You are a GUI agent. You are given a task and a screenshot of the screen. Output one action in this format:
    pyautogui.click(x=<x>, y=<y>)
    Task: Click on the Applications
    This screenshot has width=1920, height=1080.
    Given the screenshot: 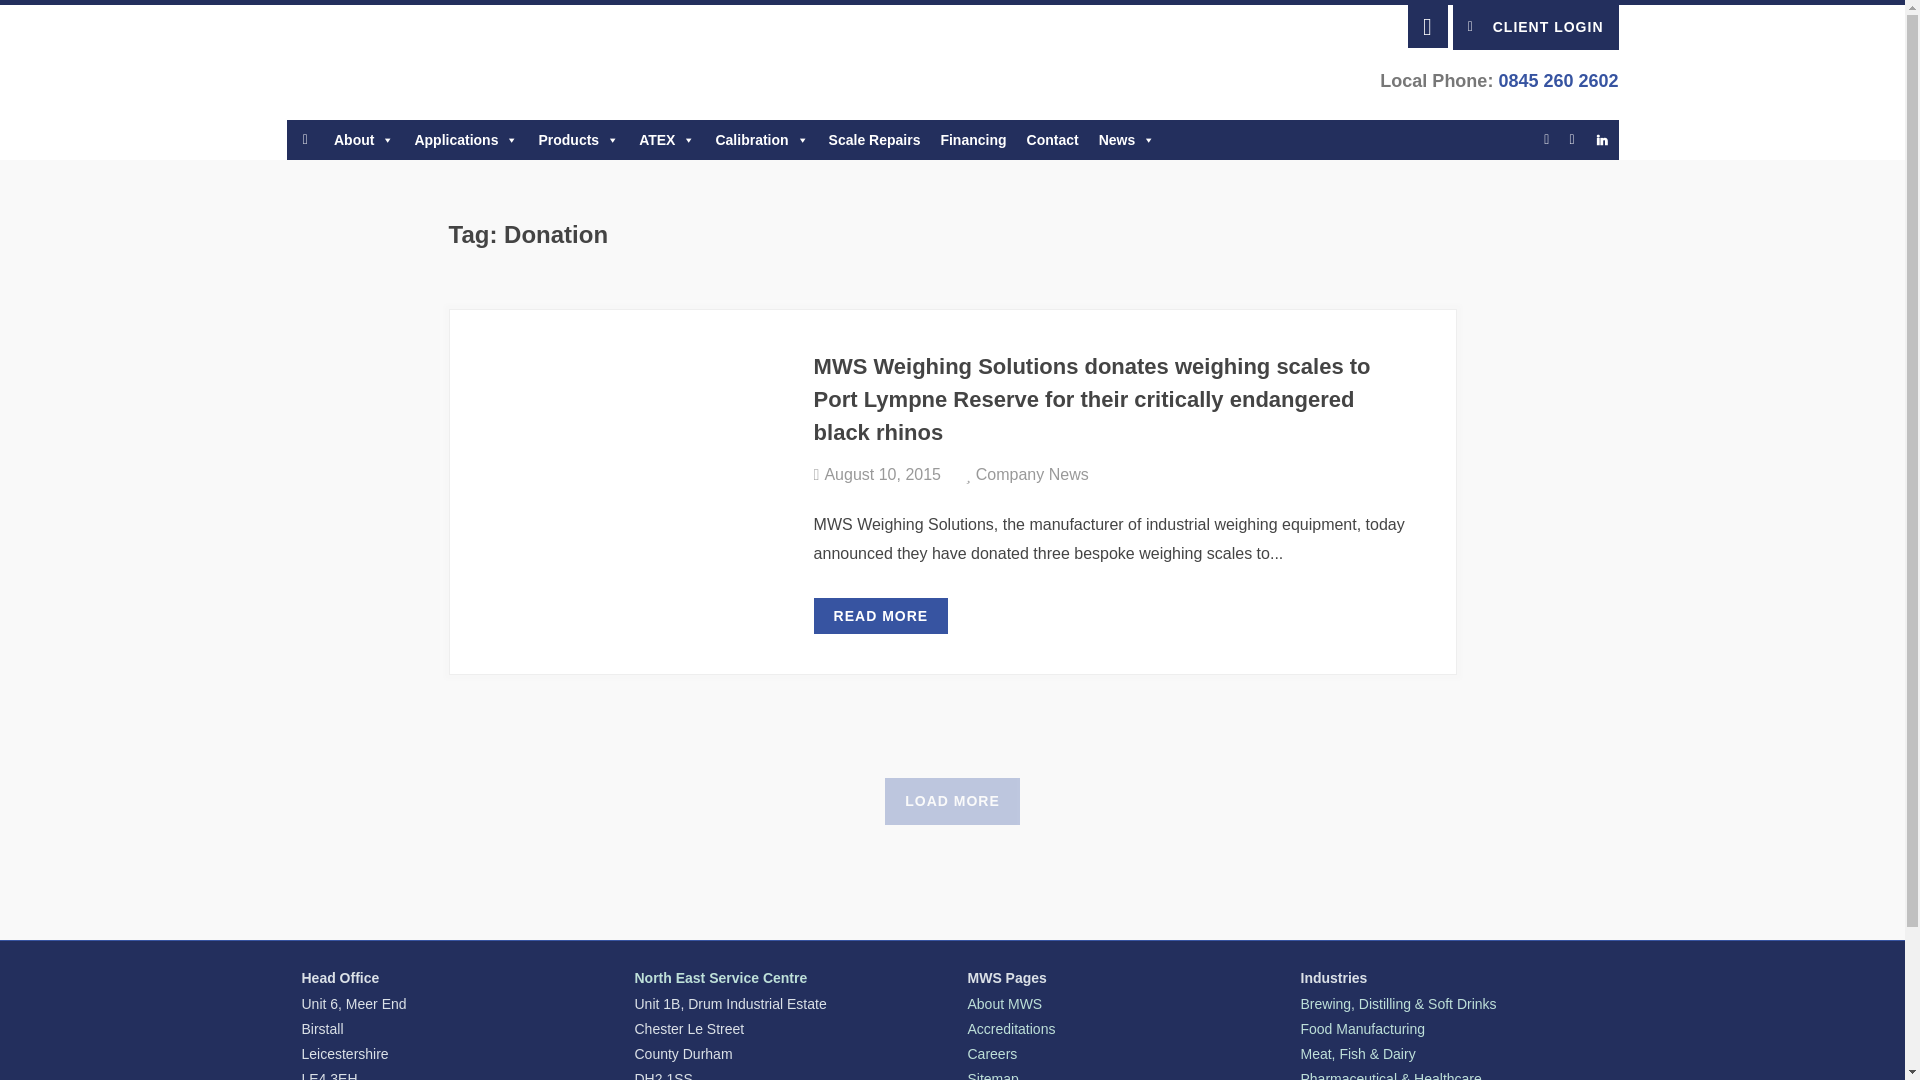 What is the action you would take?
    pyautogui.click(x=466, y=139)
    